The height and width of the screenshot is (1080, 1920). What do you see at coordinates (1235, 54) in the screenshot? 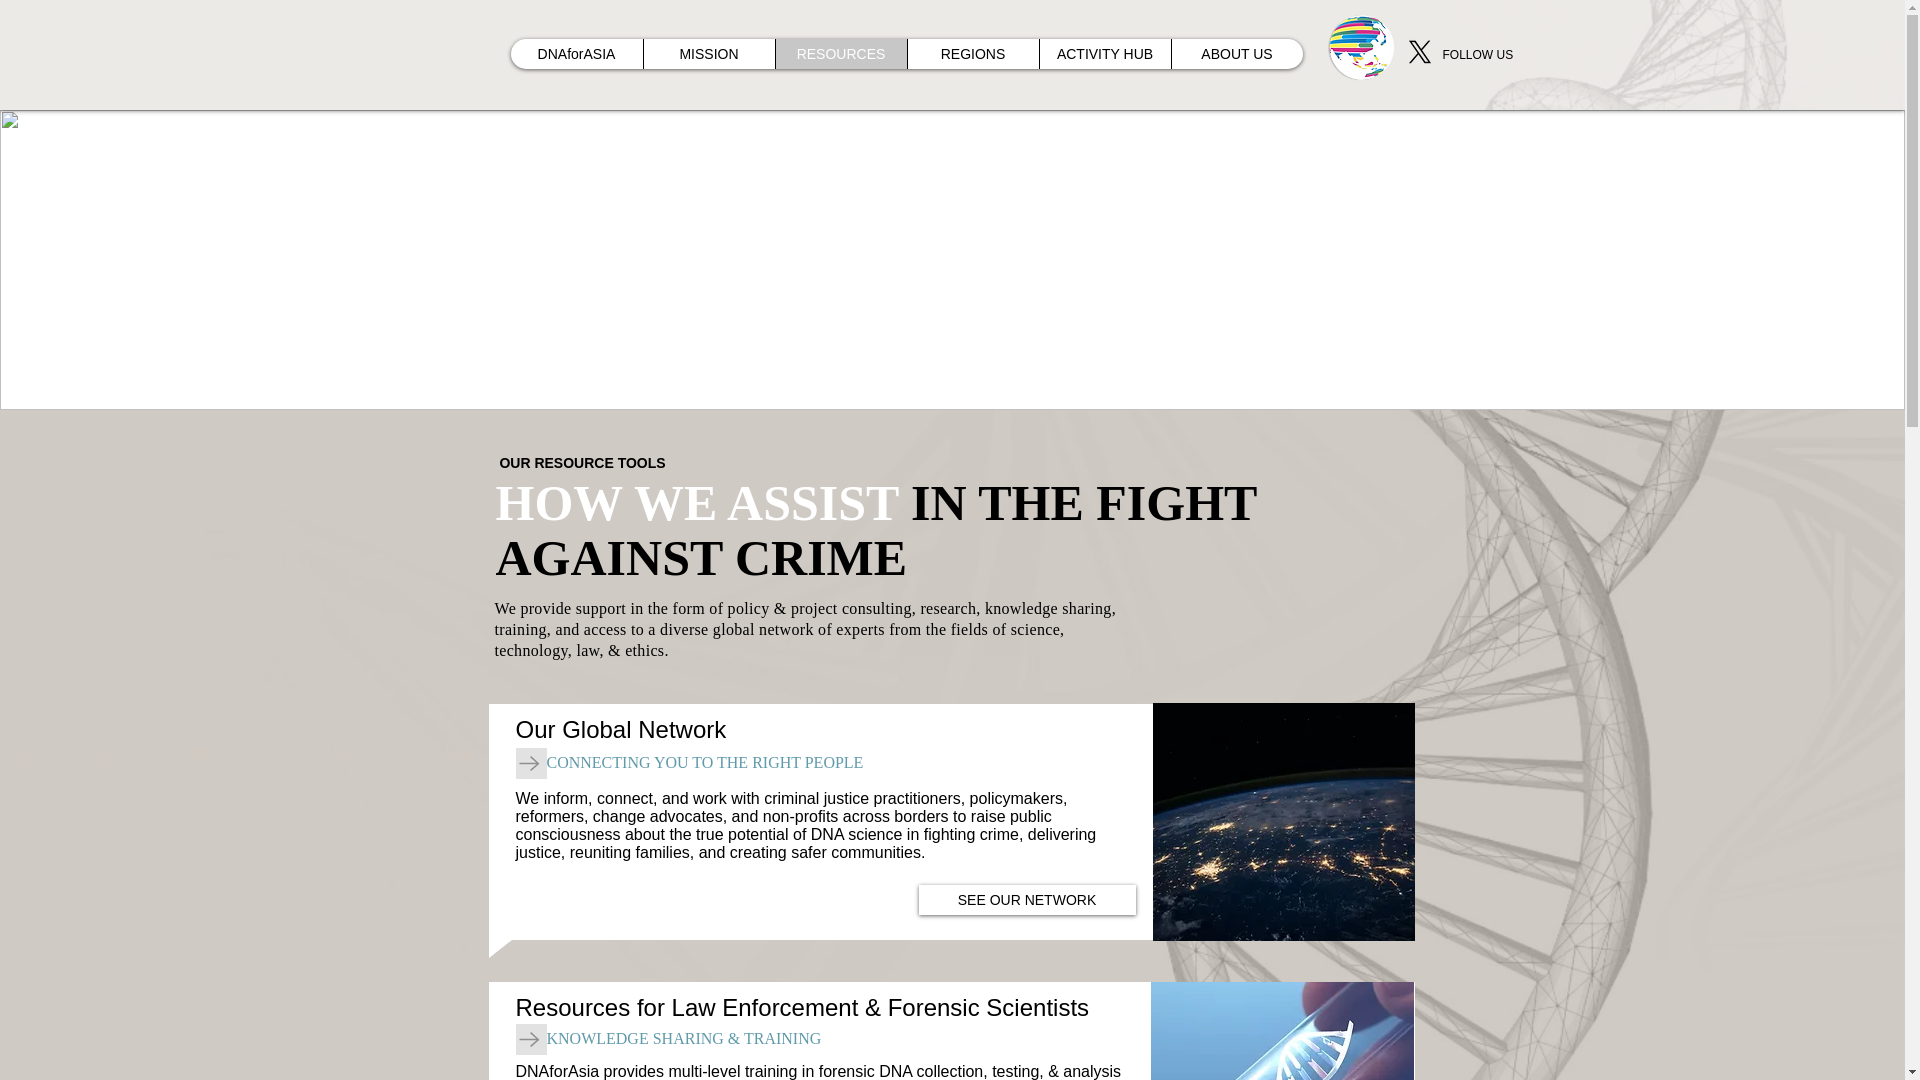
I see `ABOUT US` at bounding box center [1235, 54].